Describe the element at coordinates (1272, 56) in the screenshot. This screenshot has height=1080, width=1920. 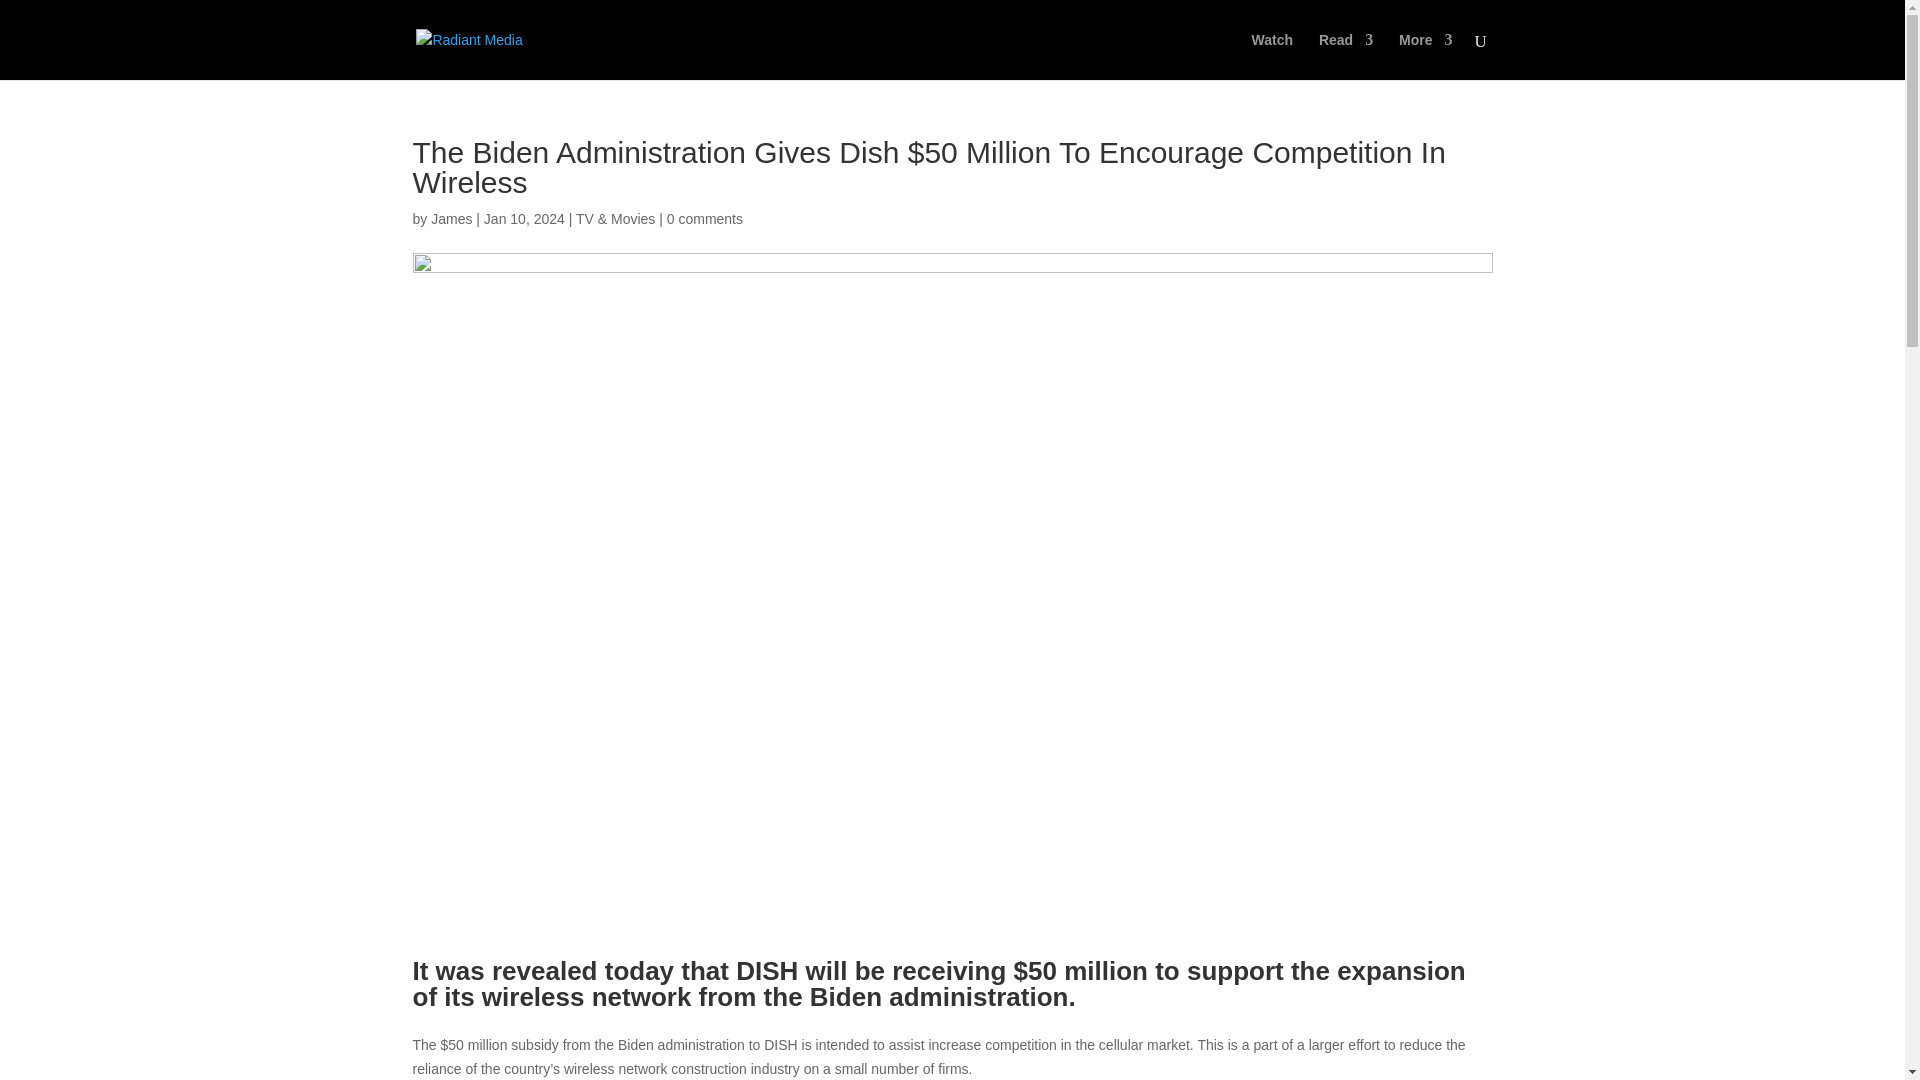
I see `Watch` at that location.